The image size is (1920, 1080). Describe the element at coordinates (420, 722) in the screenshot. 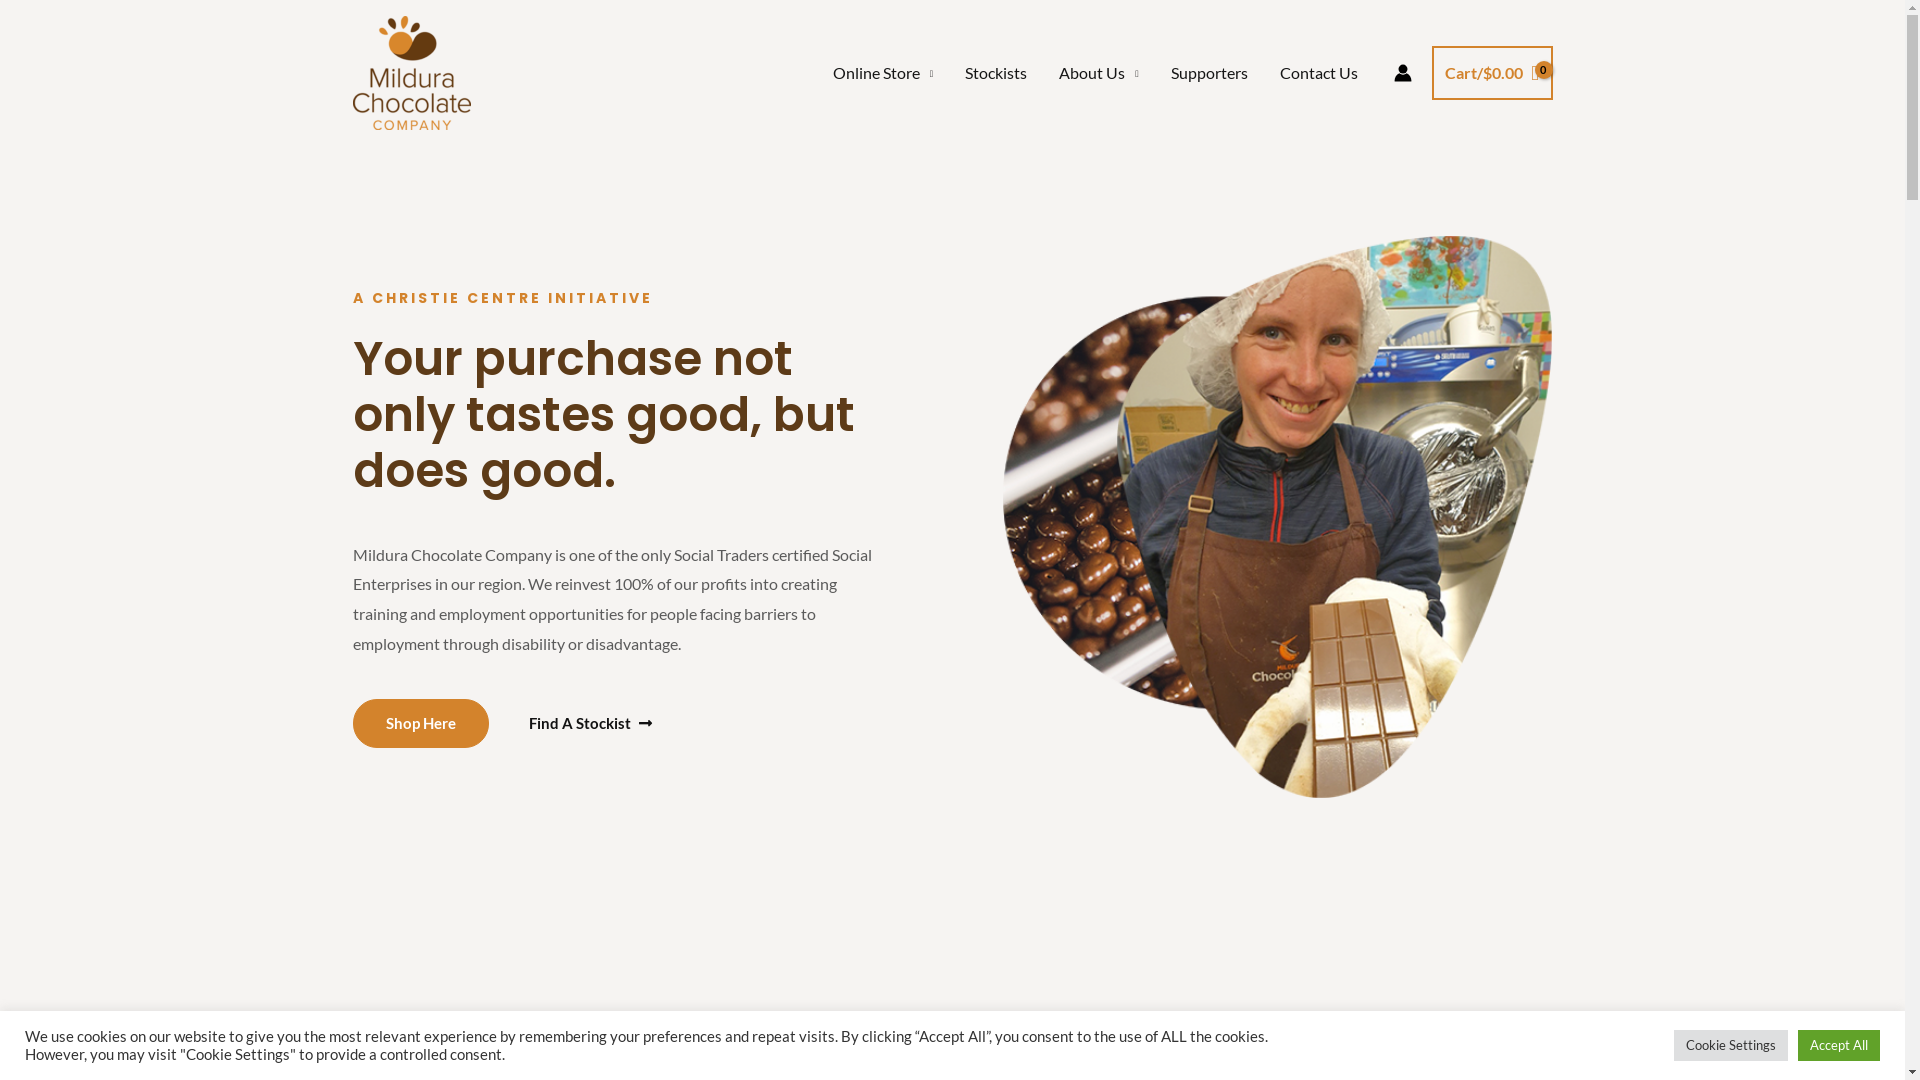

I see `Shop Here` at that location.